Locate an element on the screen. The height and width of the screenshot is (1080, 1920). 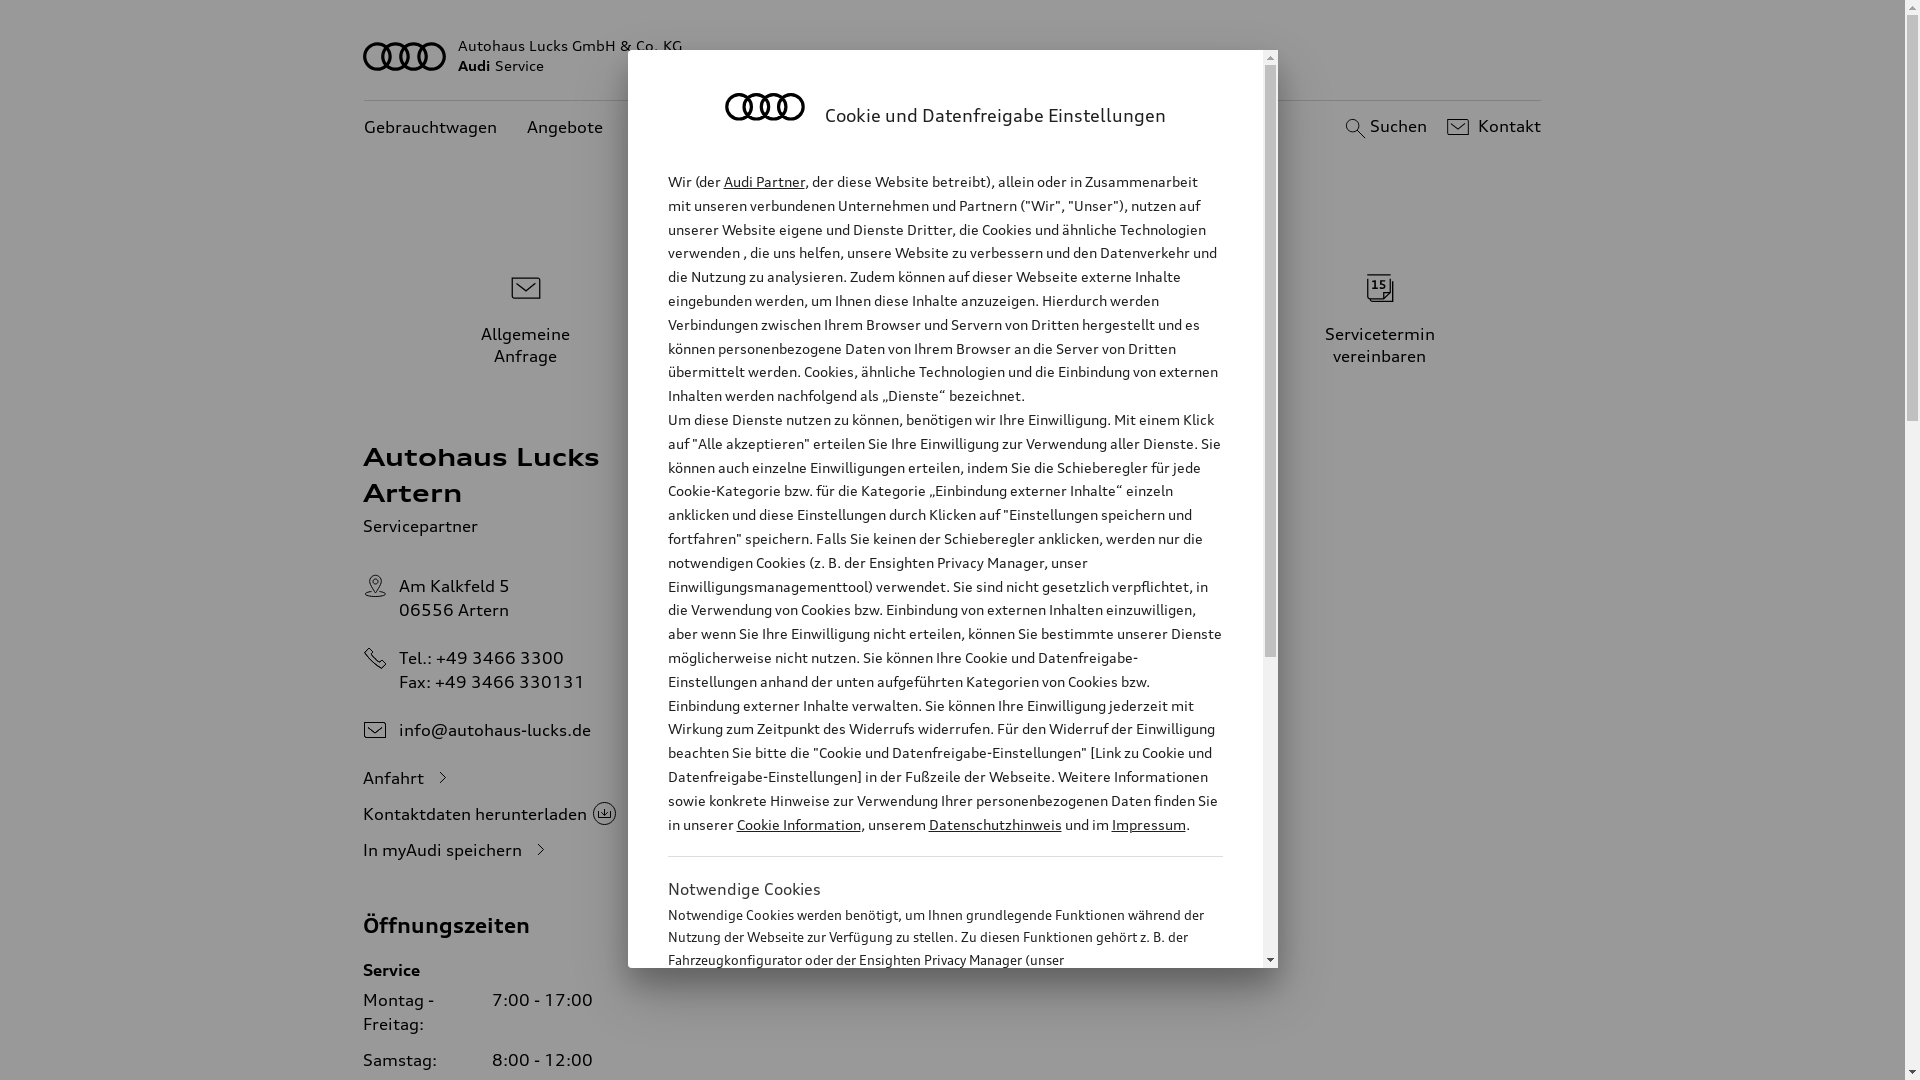
Cookie Information is located at coordinates (924, 1059).